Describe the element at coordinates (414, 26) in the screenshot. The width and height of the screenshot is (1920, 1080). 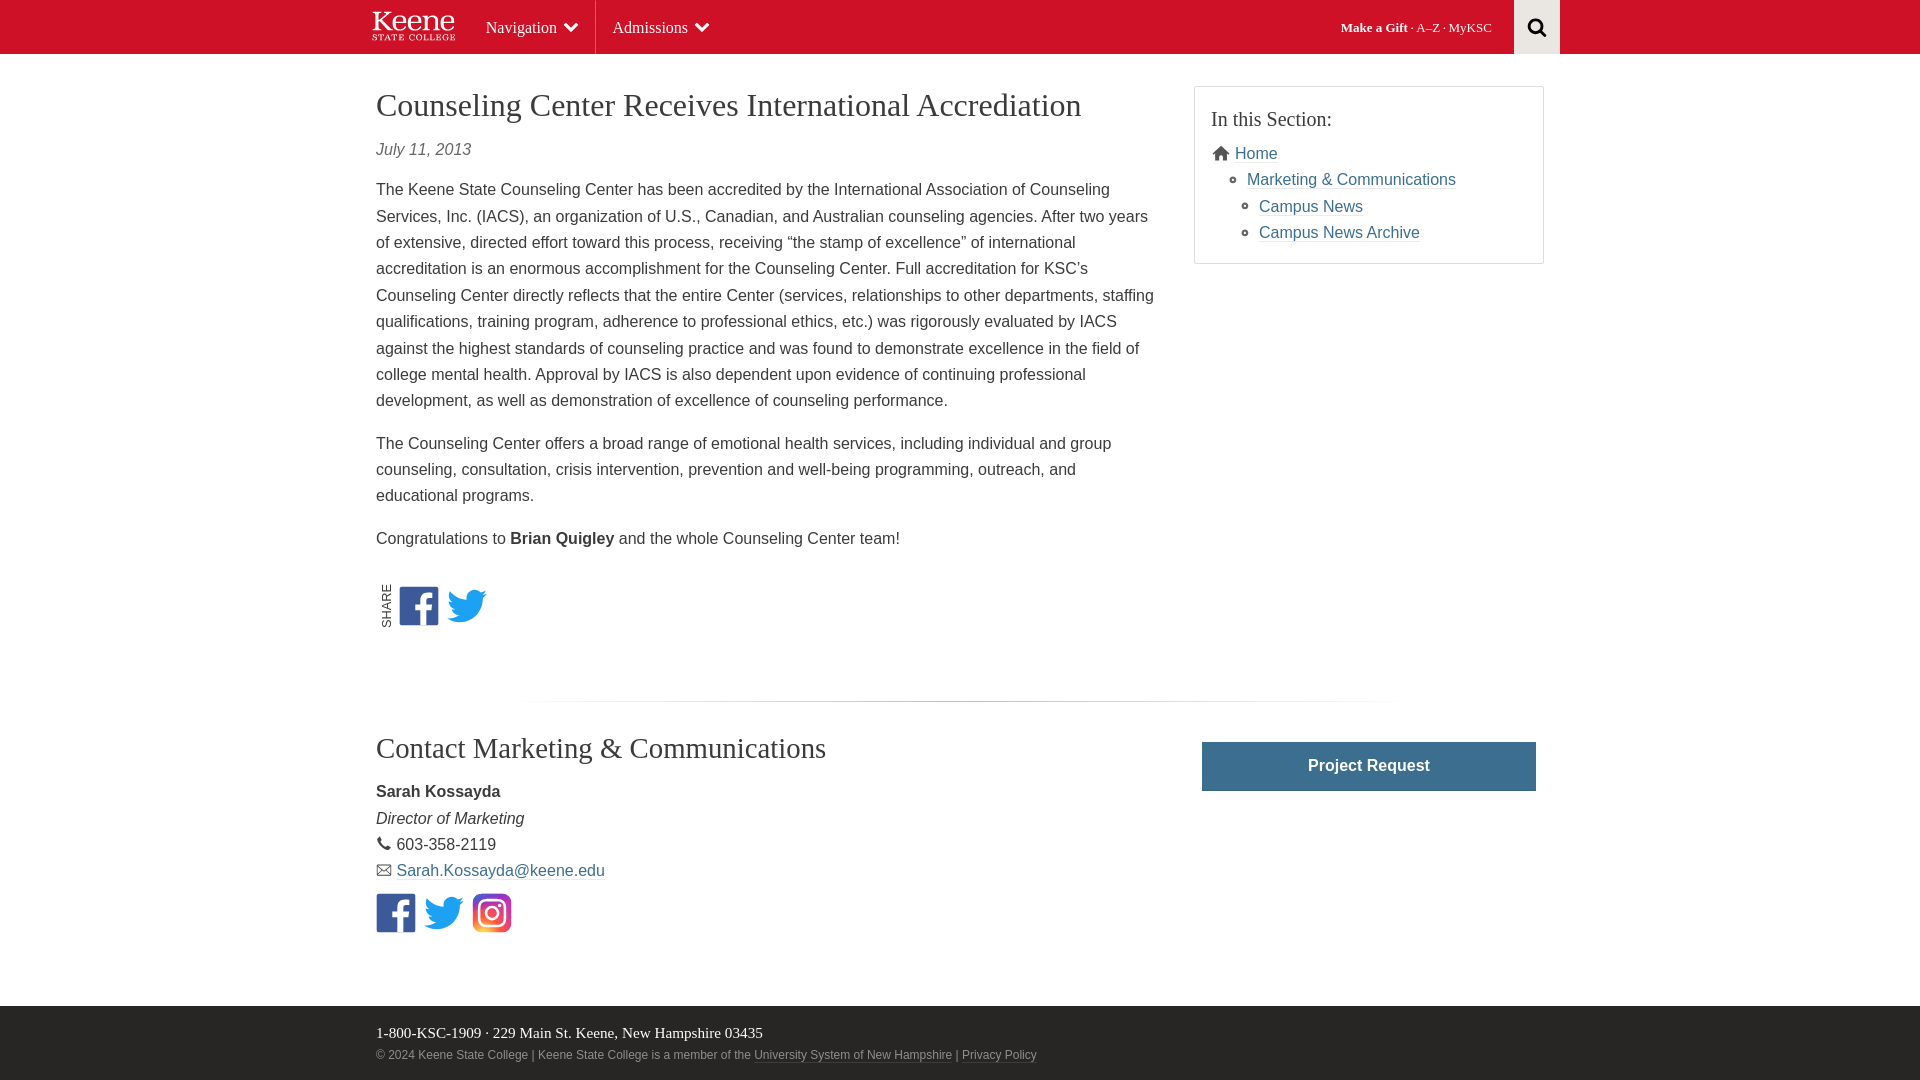
I see `Keene State College` at that location.